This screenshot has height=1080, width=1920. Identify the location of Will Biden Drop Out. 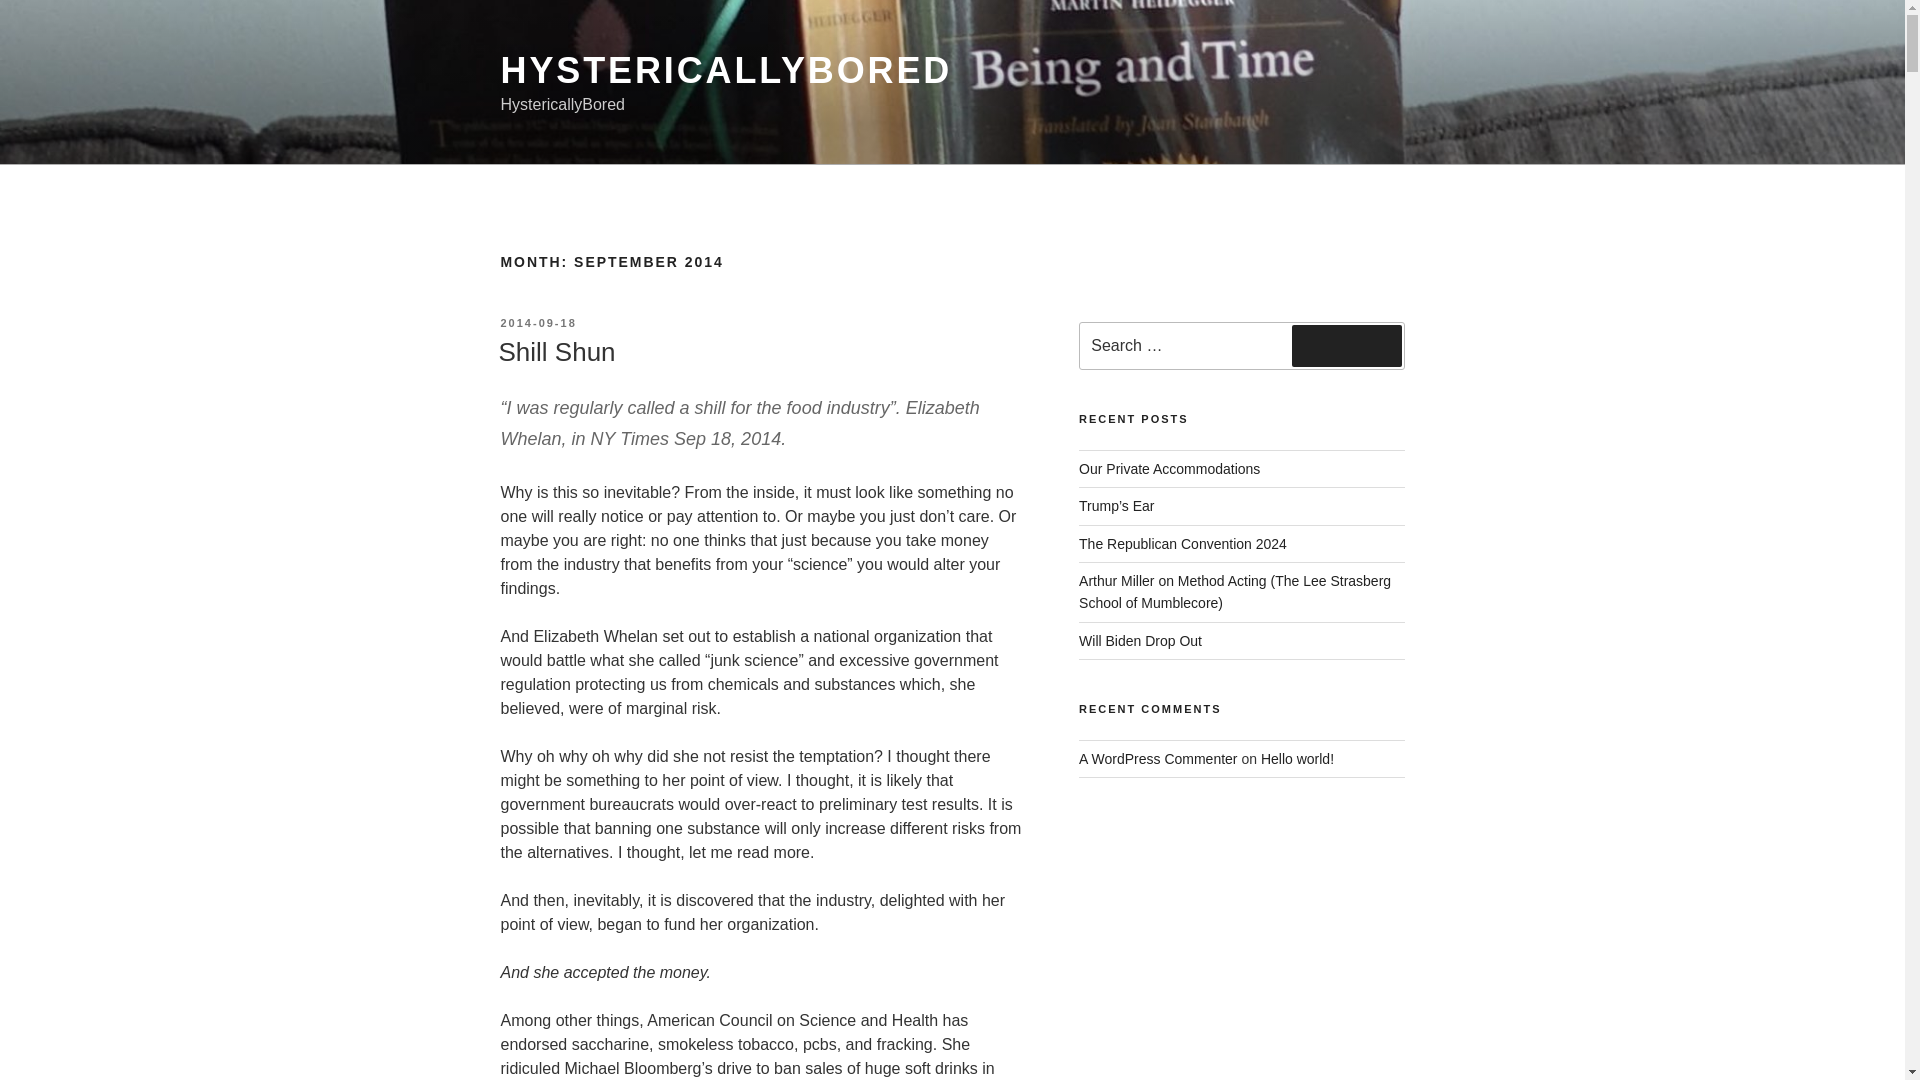
(1140, 640).